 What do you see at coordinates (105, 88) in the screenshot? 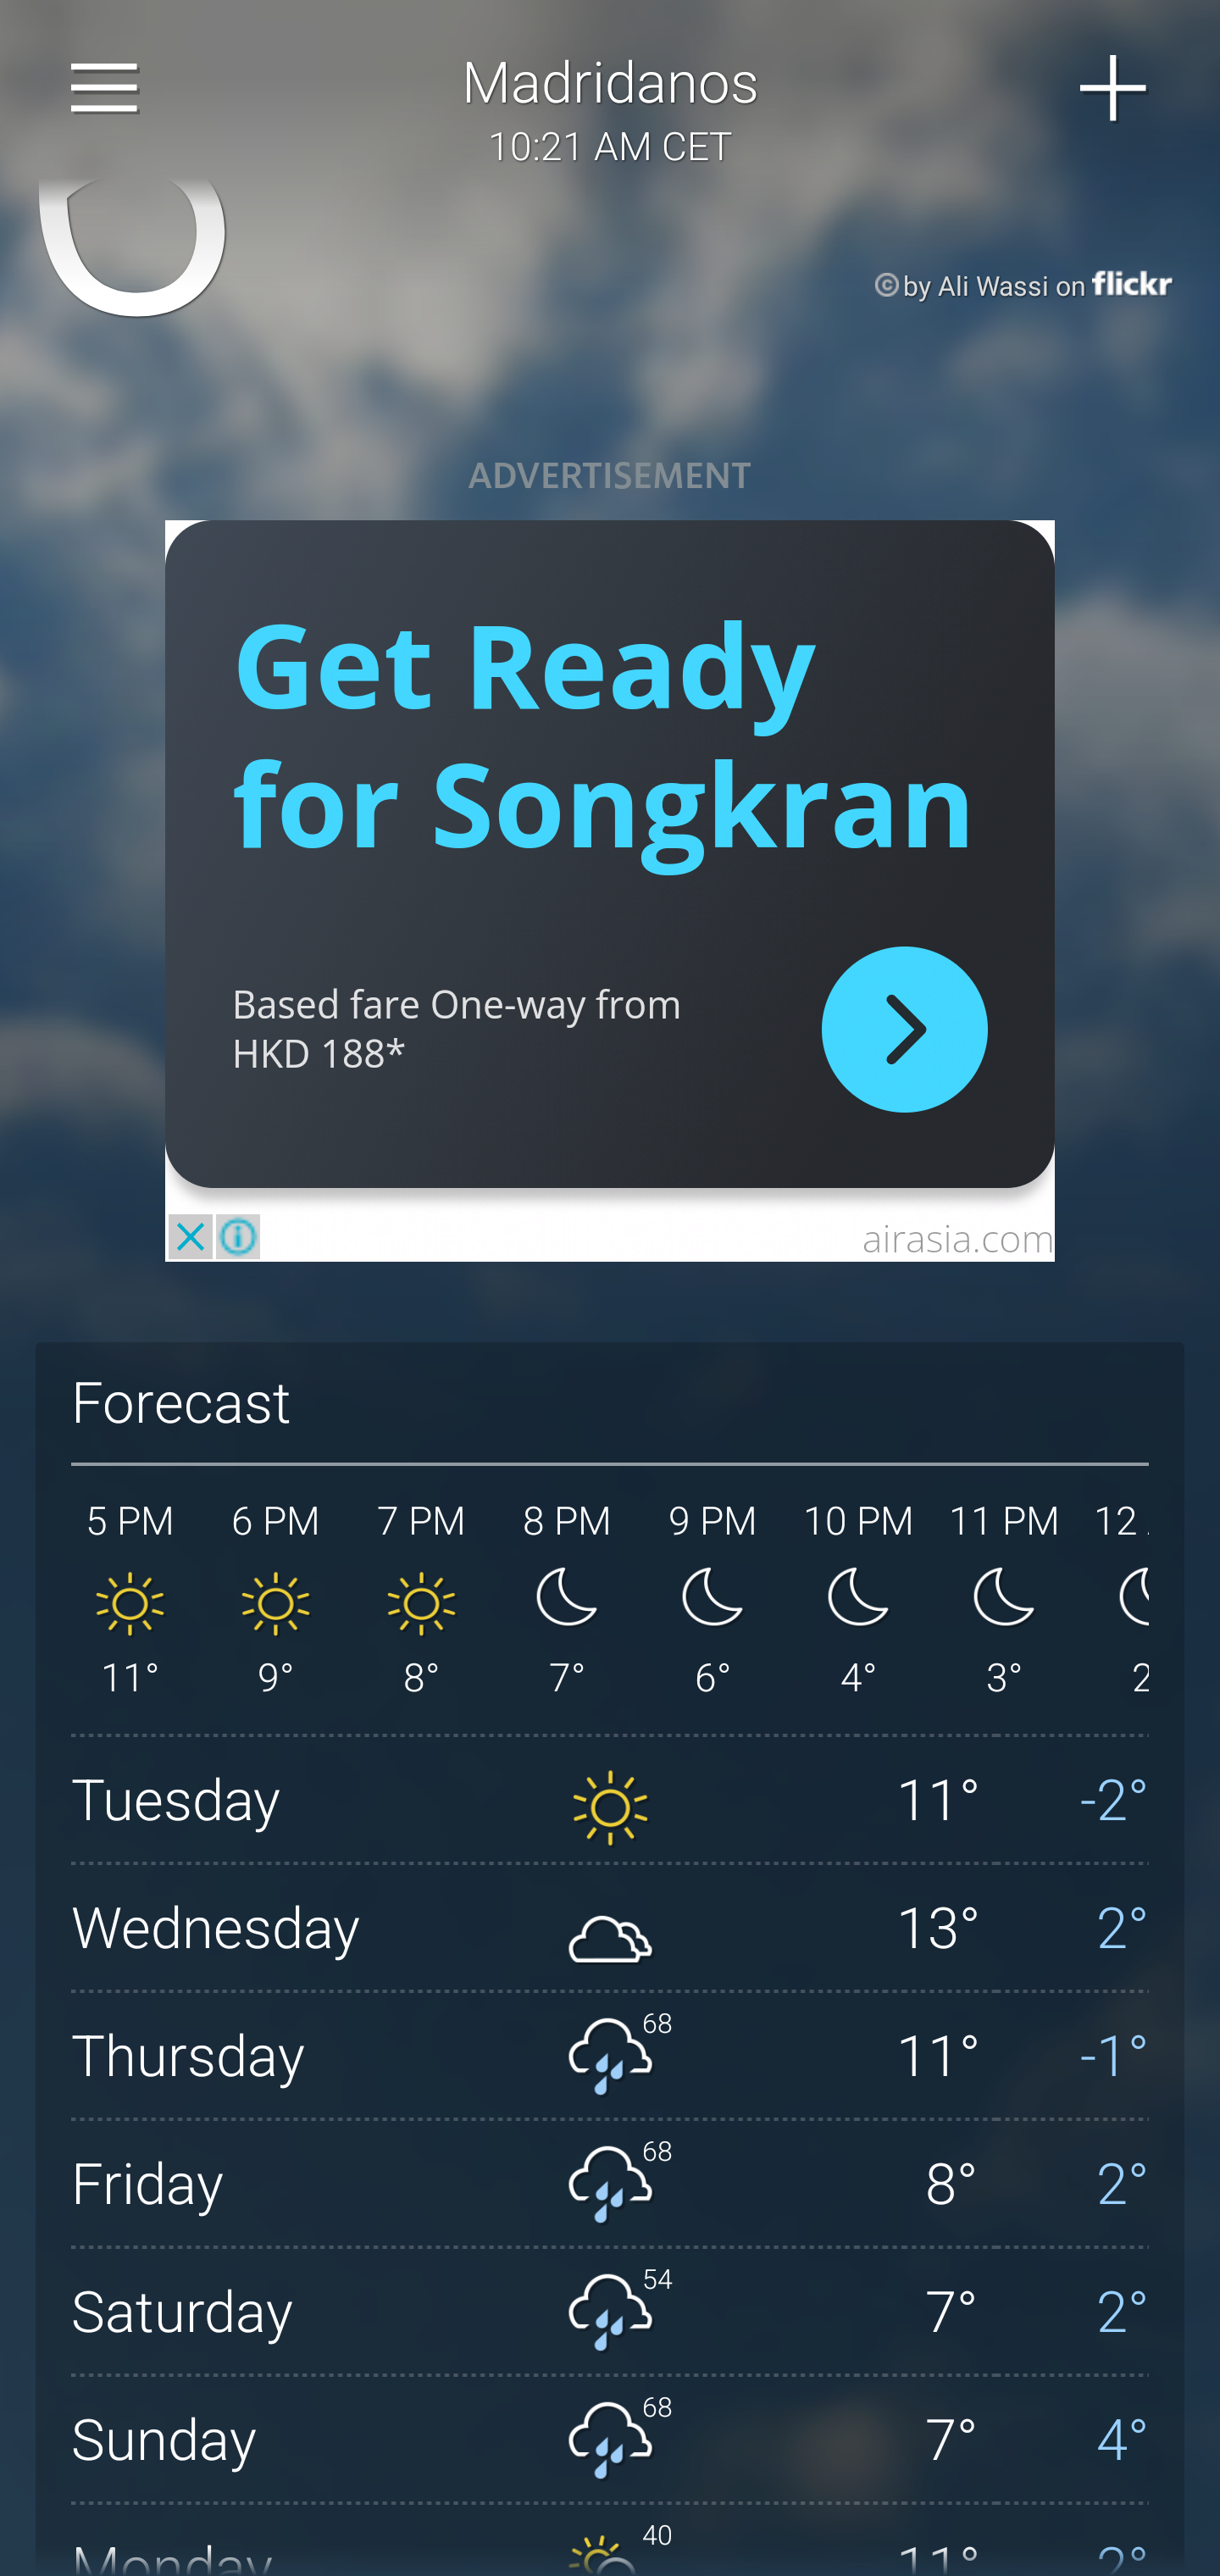
I see `Sidebar` at bounding box center [105, 88].